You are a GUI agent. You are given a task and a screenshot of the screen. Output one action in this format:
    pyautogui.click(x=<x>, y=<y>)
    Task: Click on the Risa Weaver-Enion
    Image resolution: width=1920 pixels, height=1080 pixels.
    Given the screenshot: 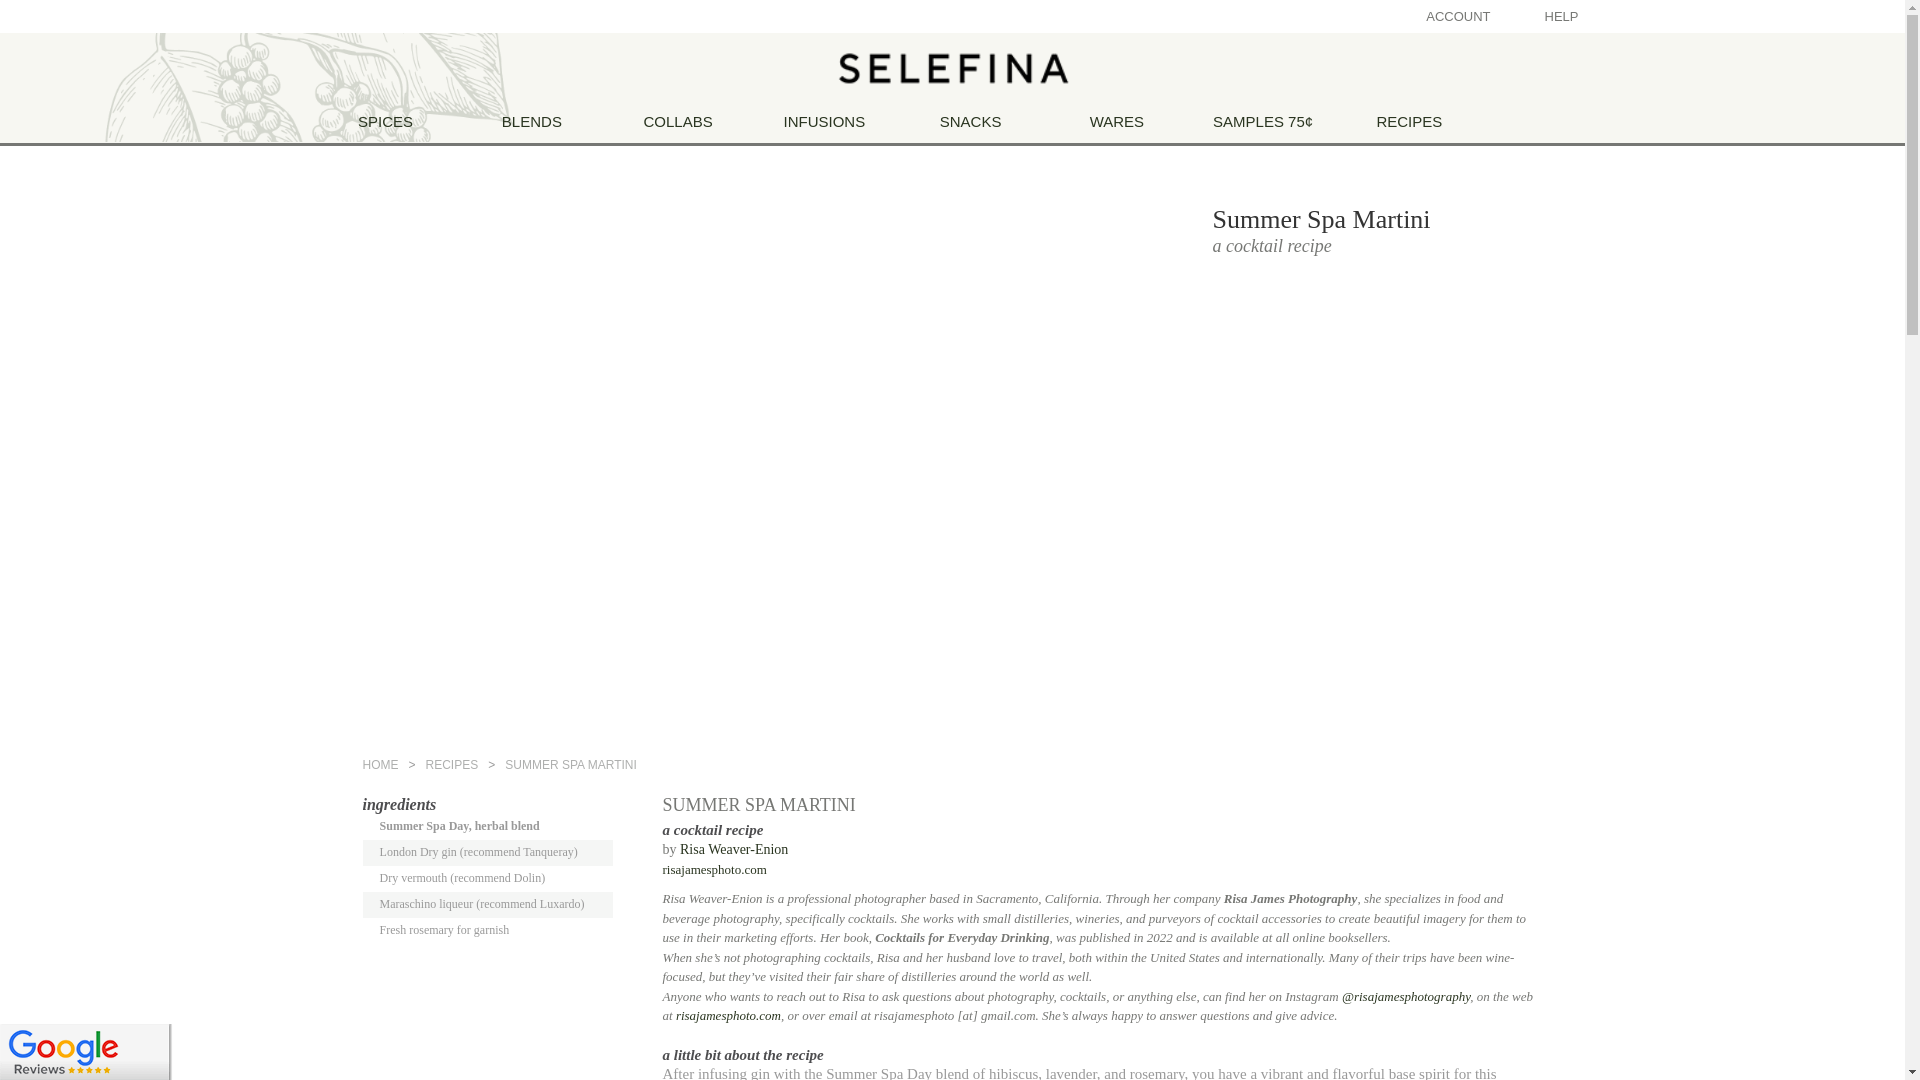 What is the action you would take?
    pyautogui.click(x=733, y=850)
    